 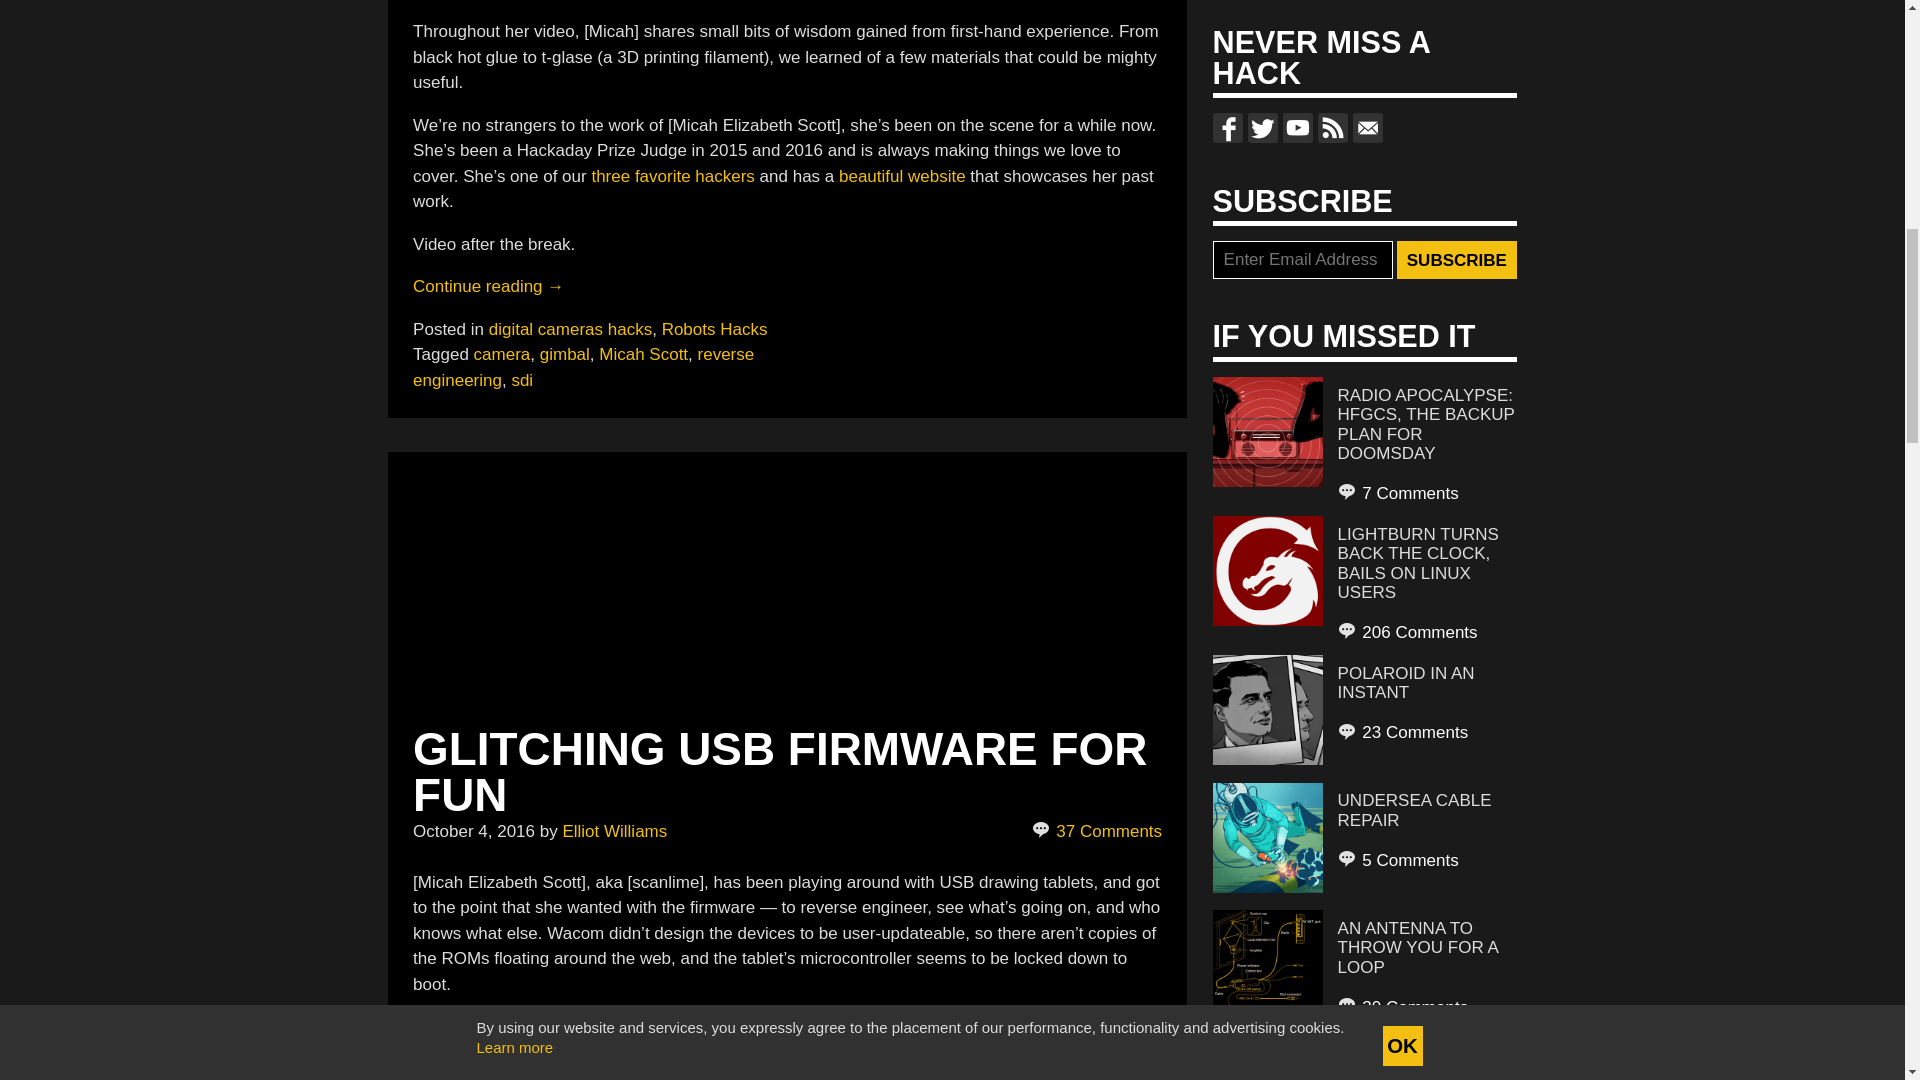 I want to click on 37 Comments, so click(x=1098, y=831).